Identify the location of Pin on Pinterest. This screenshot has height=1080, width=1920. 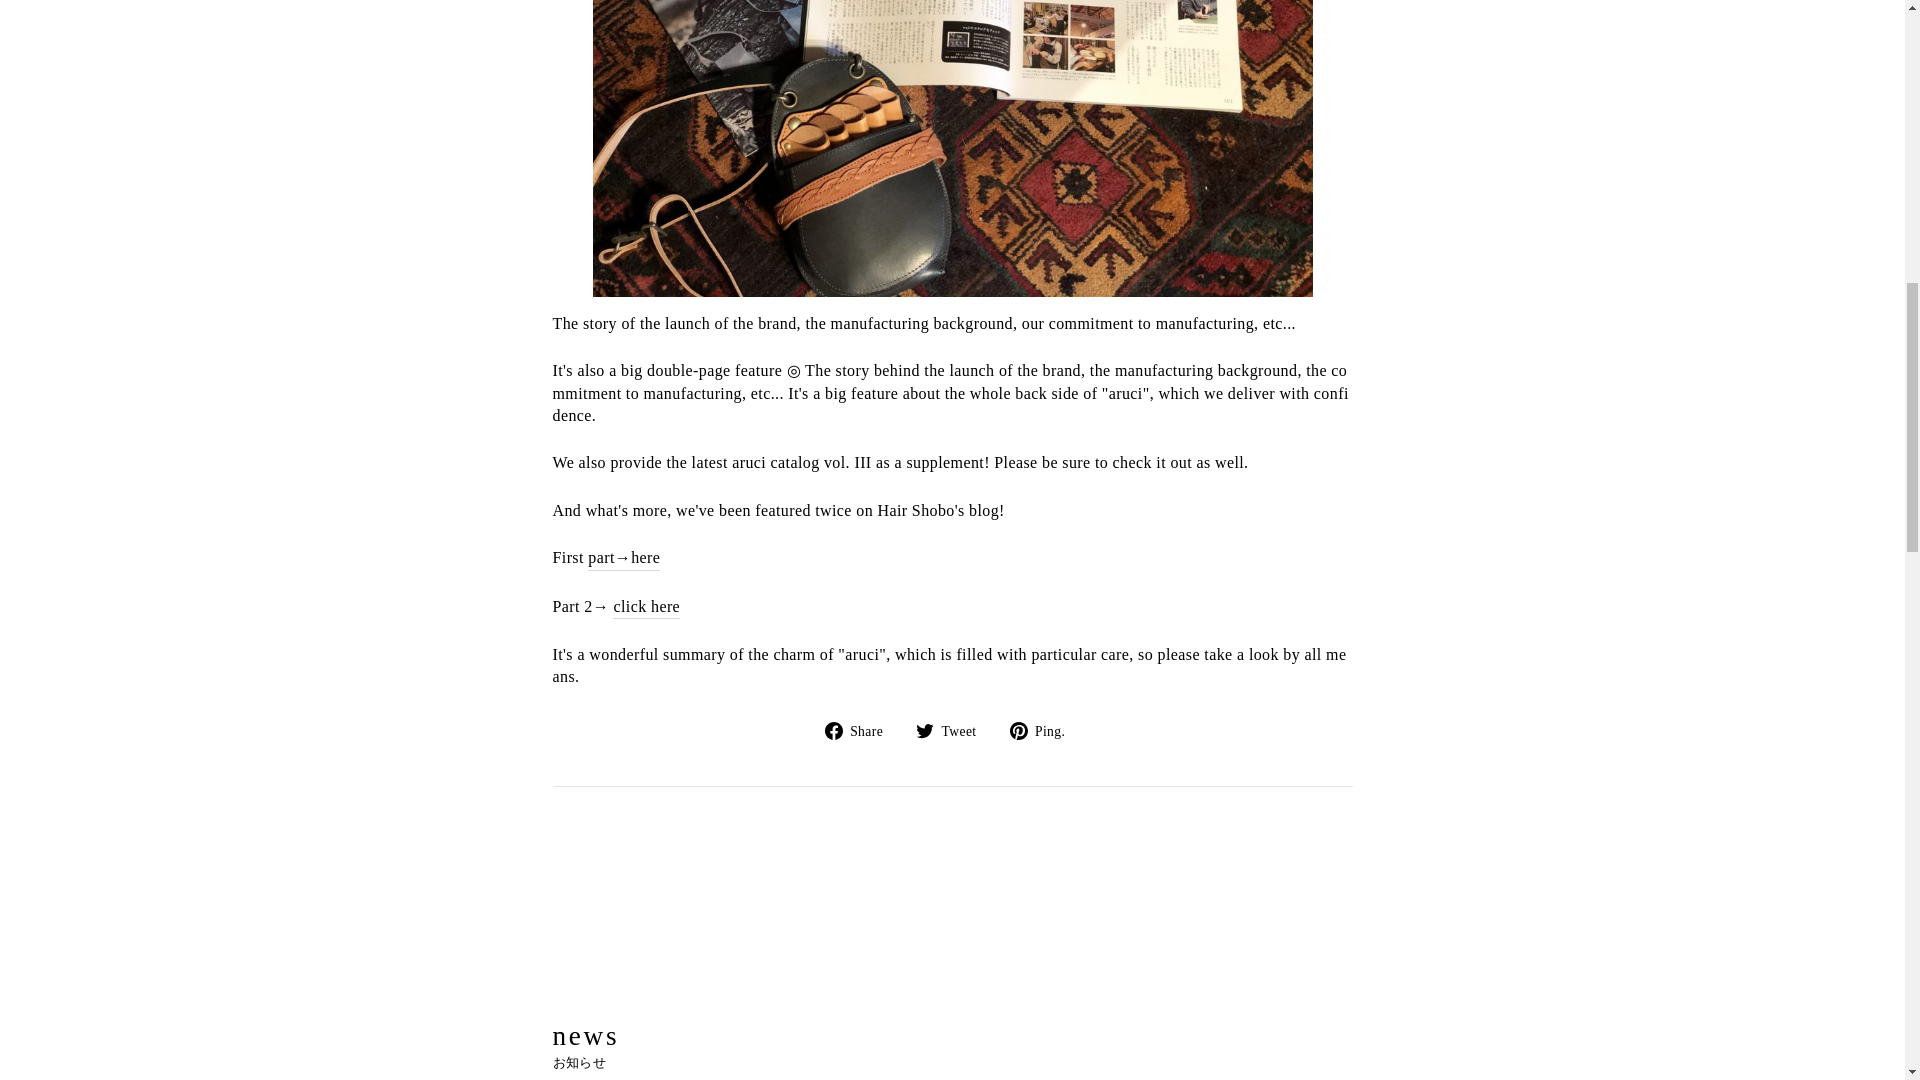
(1044, 730).